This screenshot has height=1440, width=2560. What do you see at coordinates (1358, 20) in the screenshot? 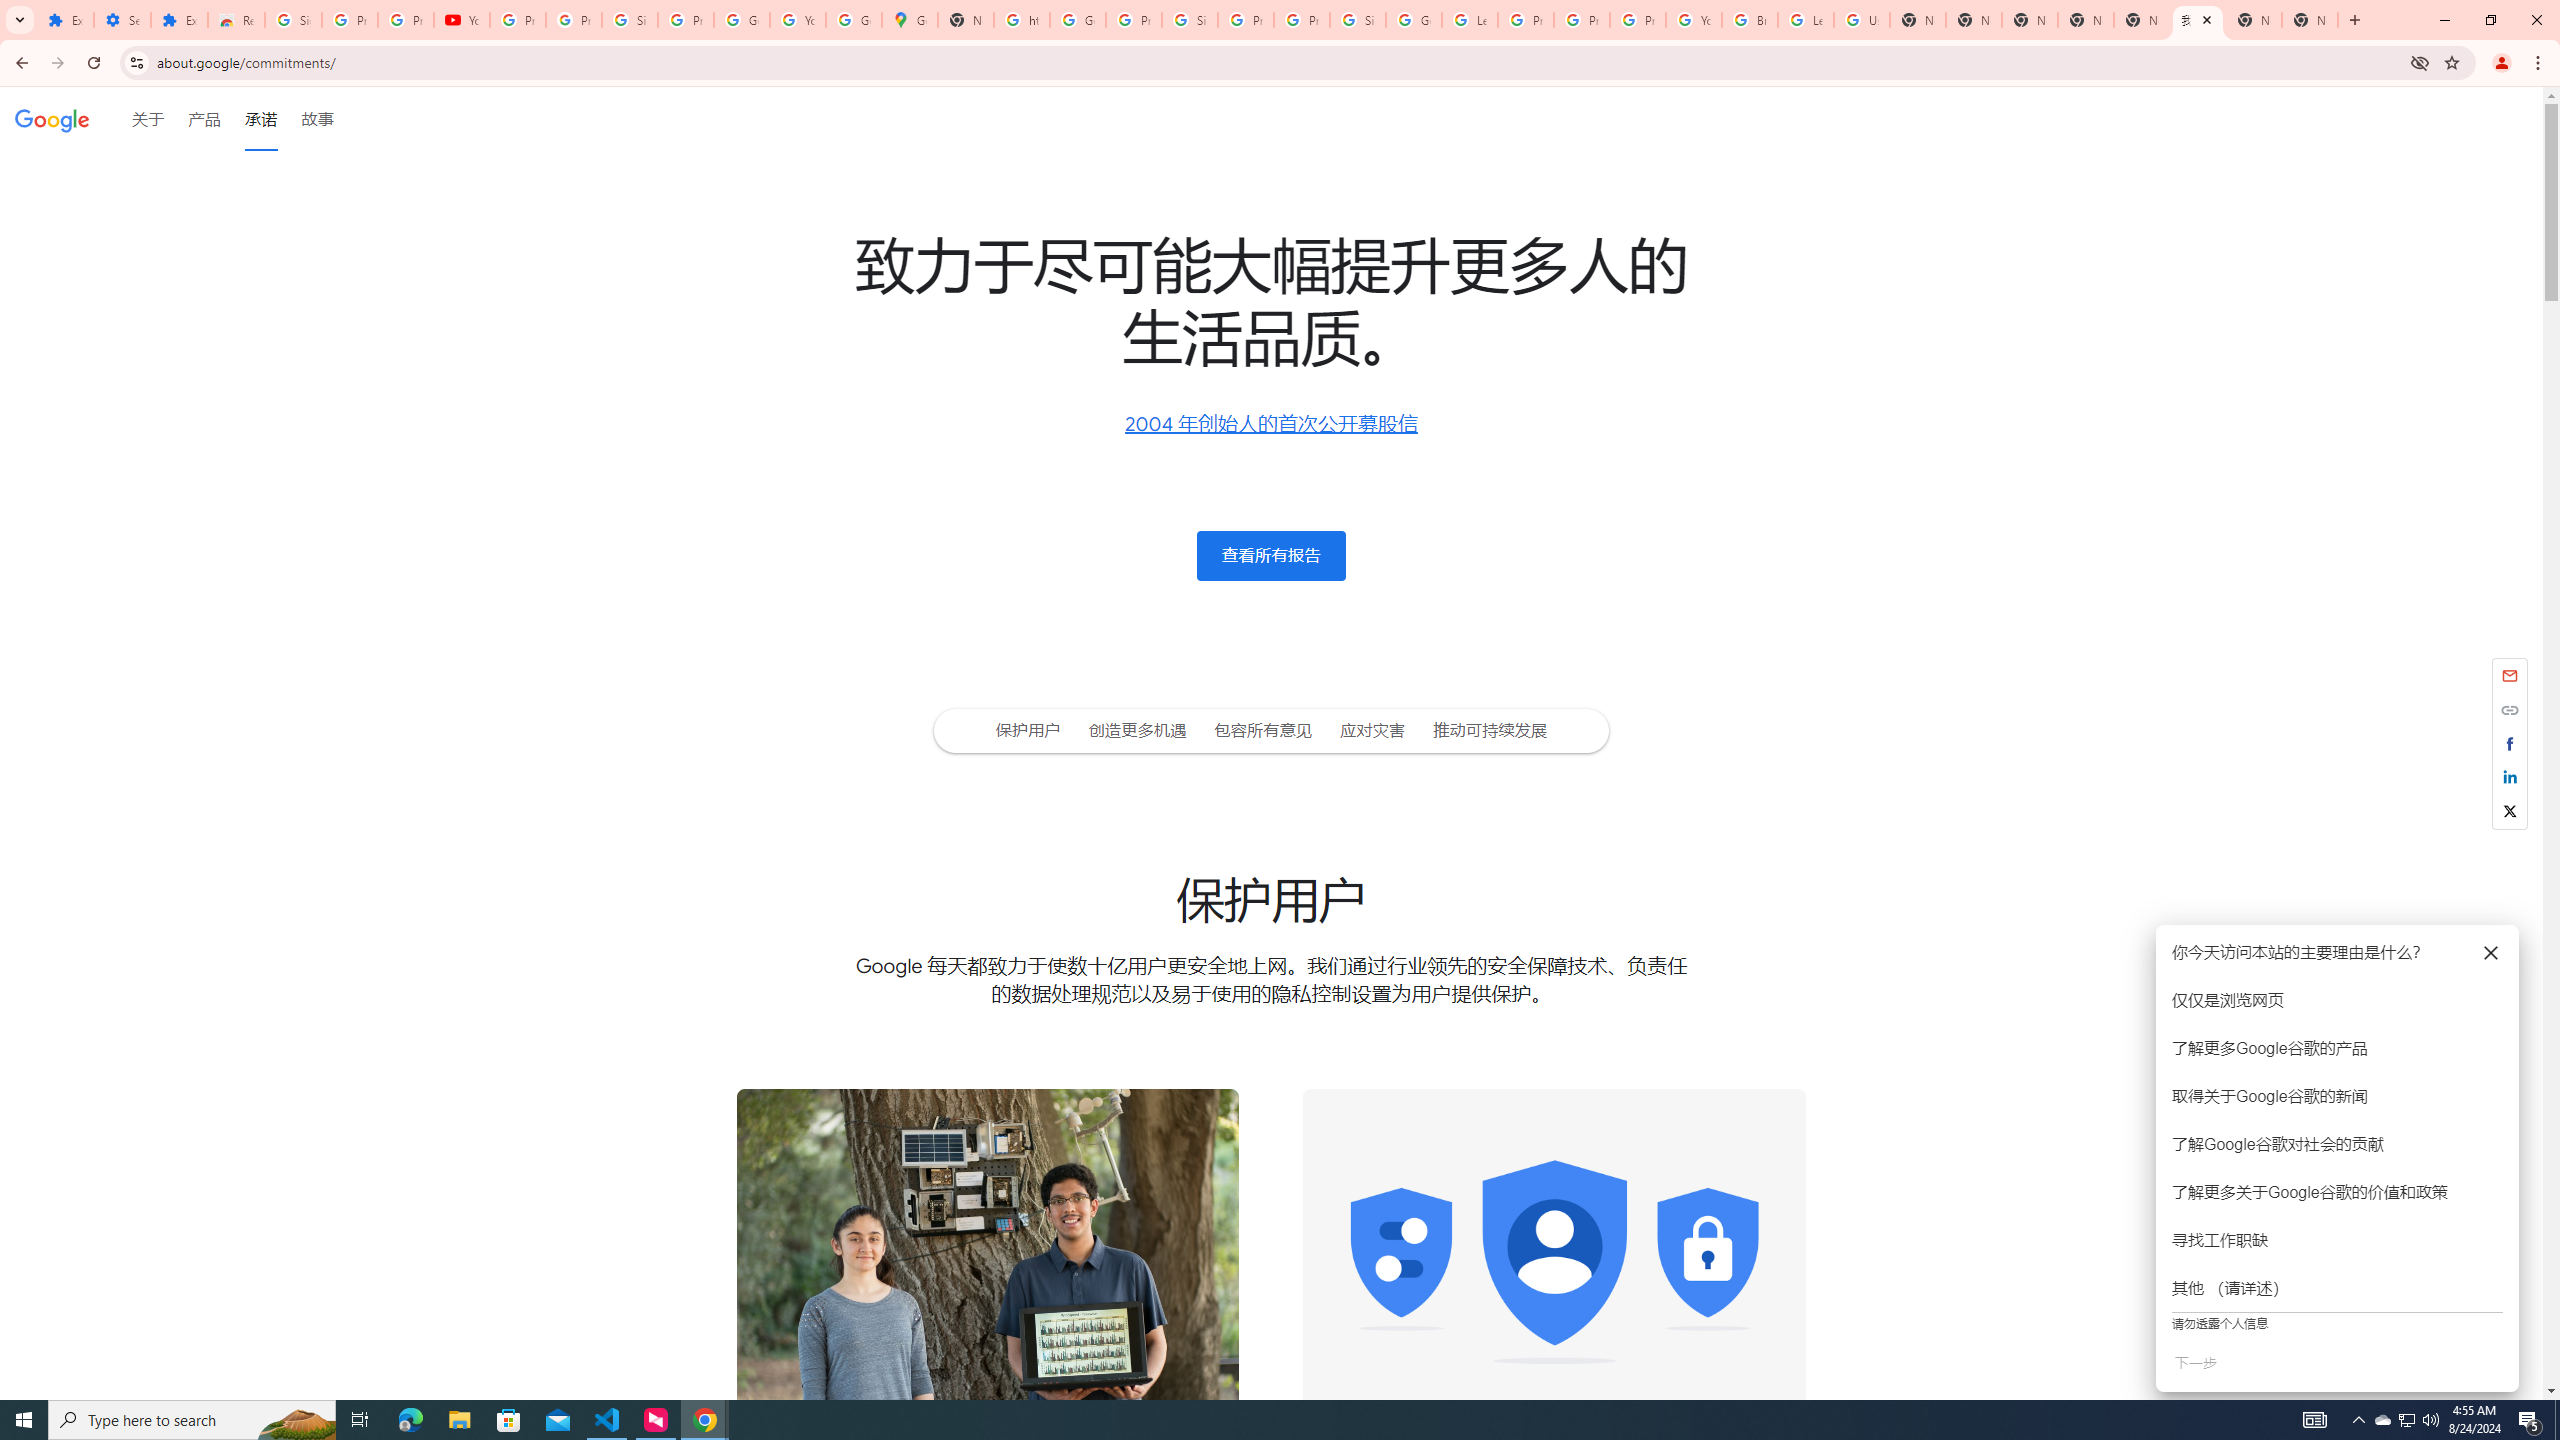
I see `Sign in - Google Accounts` at bounding box center [1358, 20].